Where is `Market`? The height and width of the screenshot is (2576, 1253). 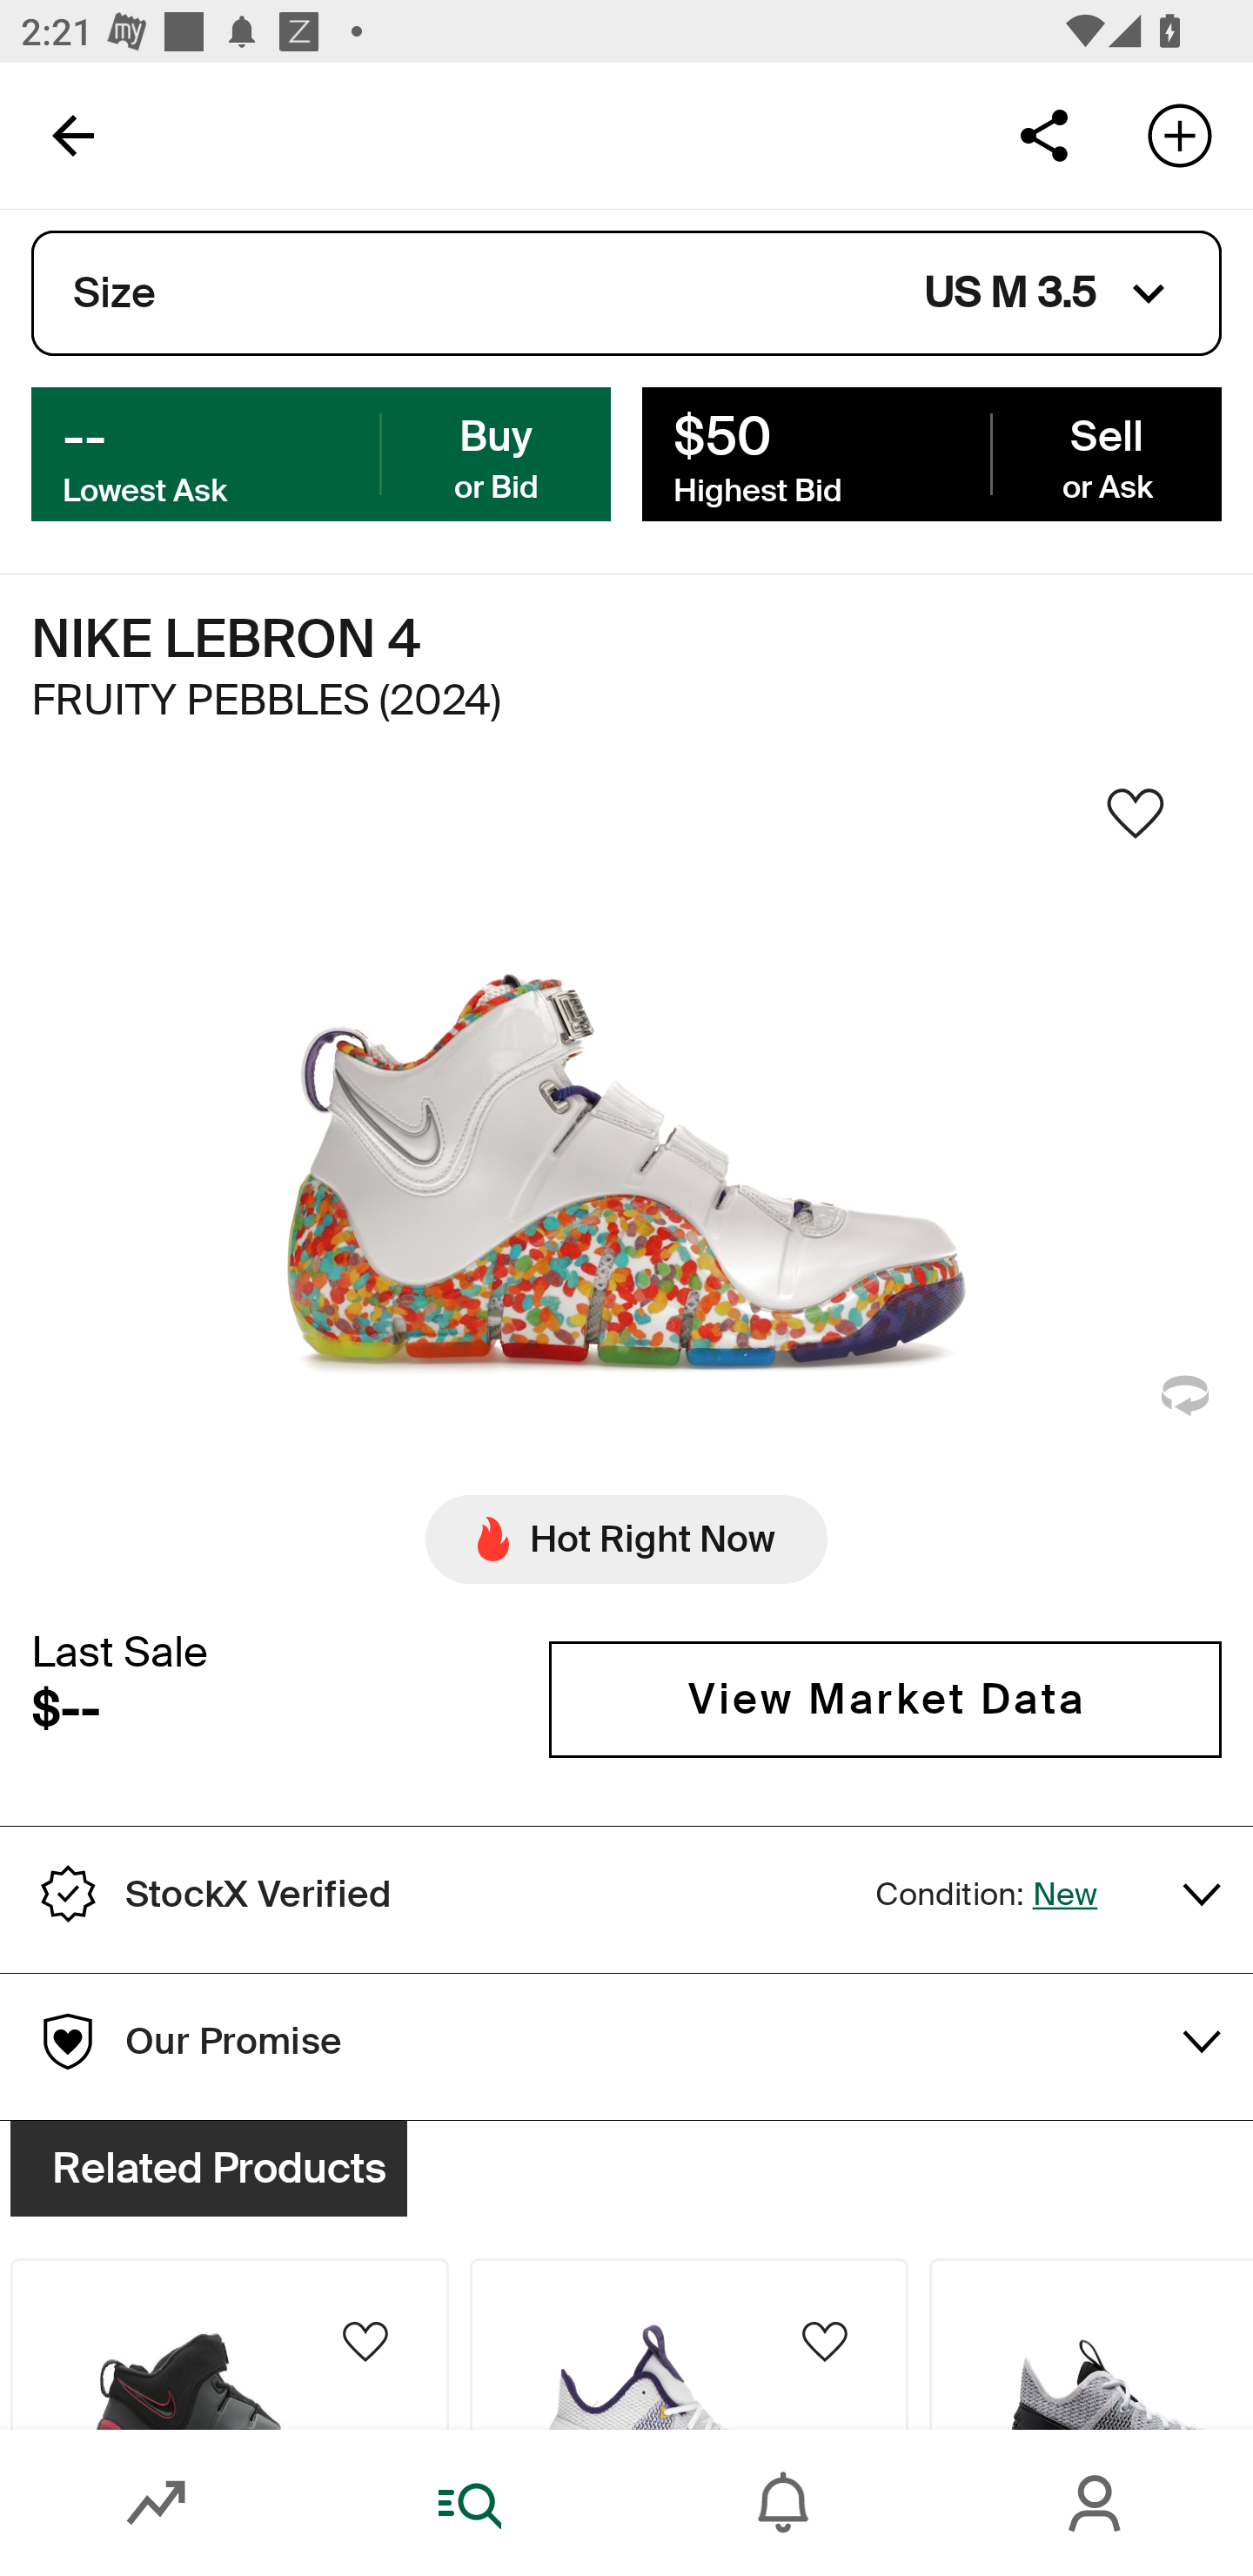 Market is located at coordinates (157, 2503).